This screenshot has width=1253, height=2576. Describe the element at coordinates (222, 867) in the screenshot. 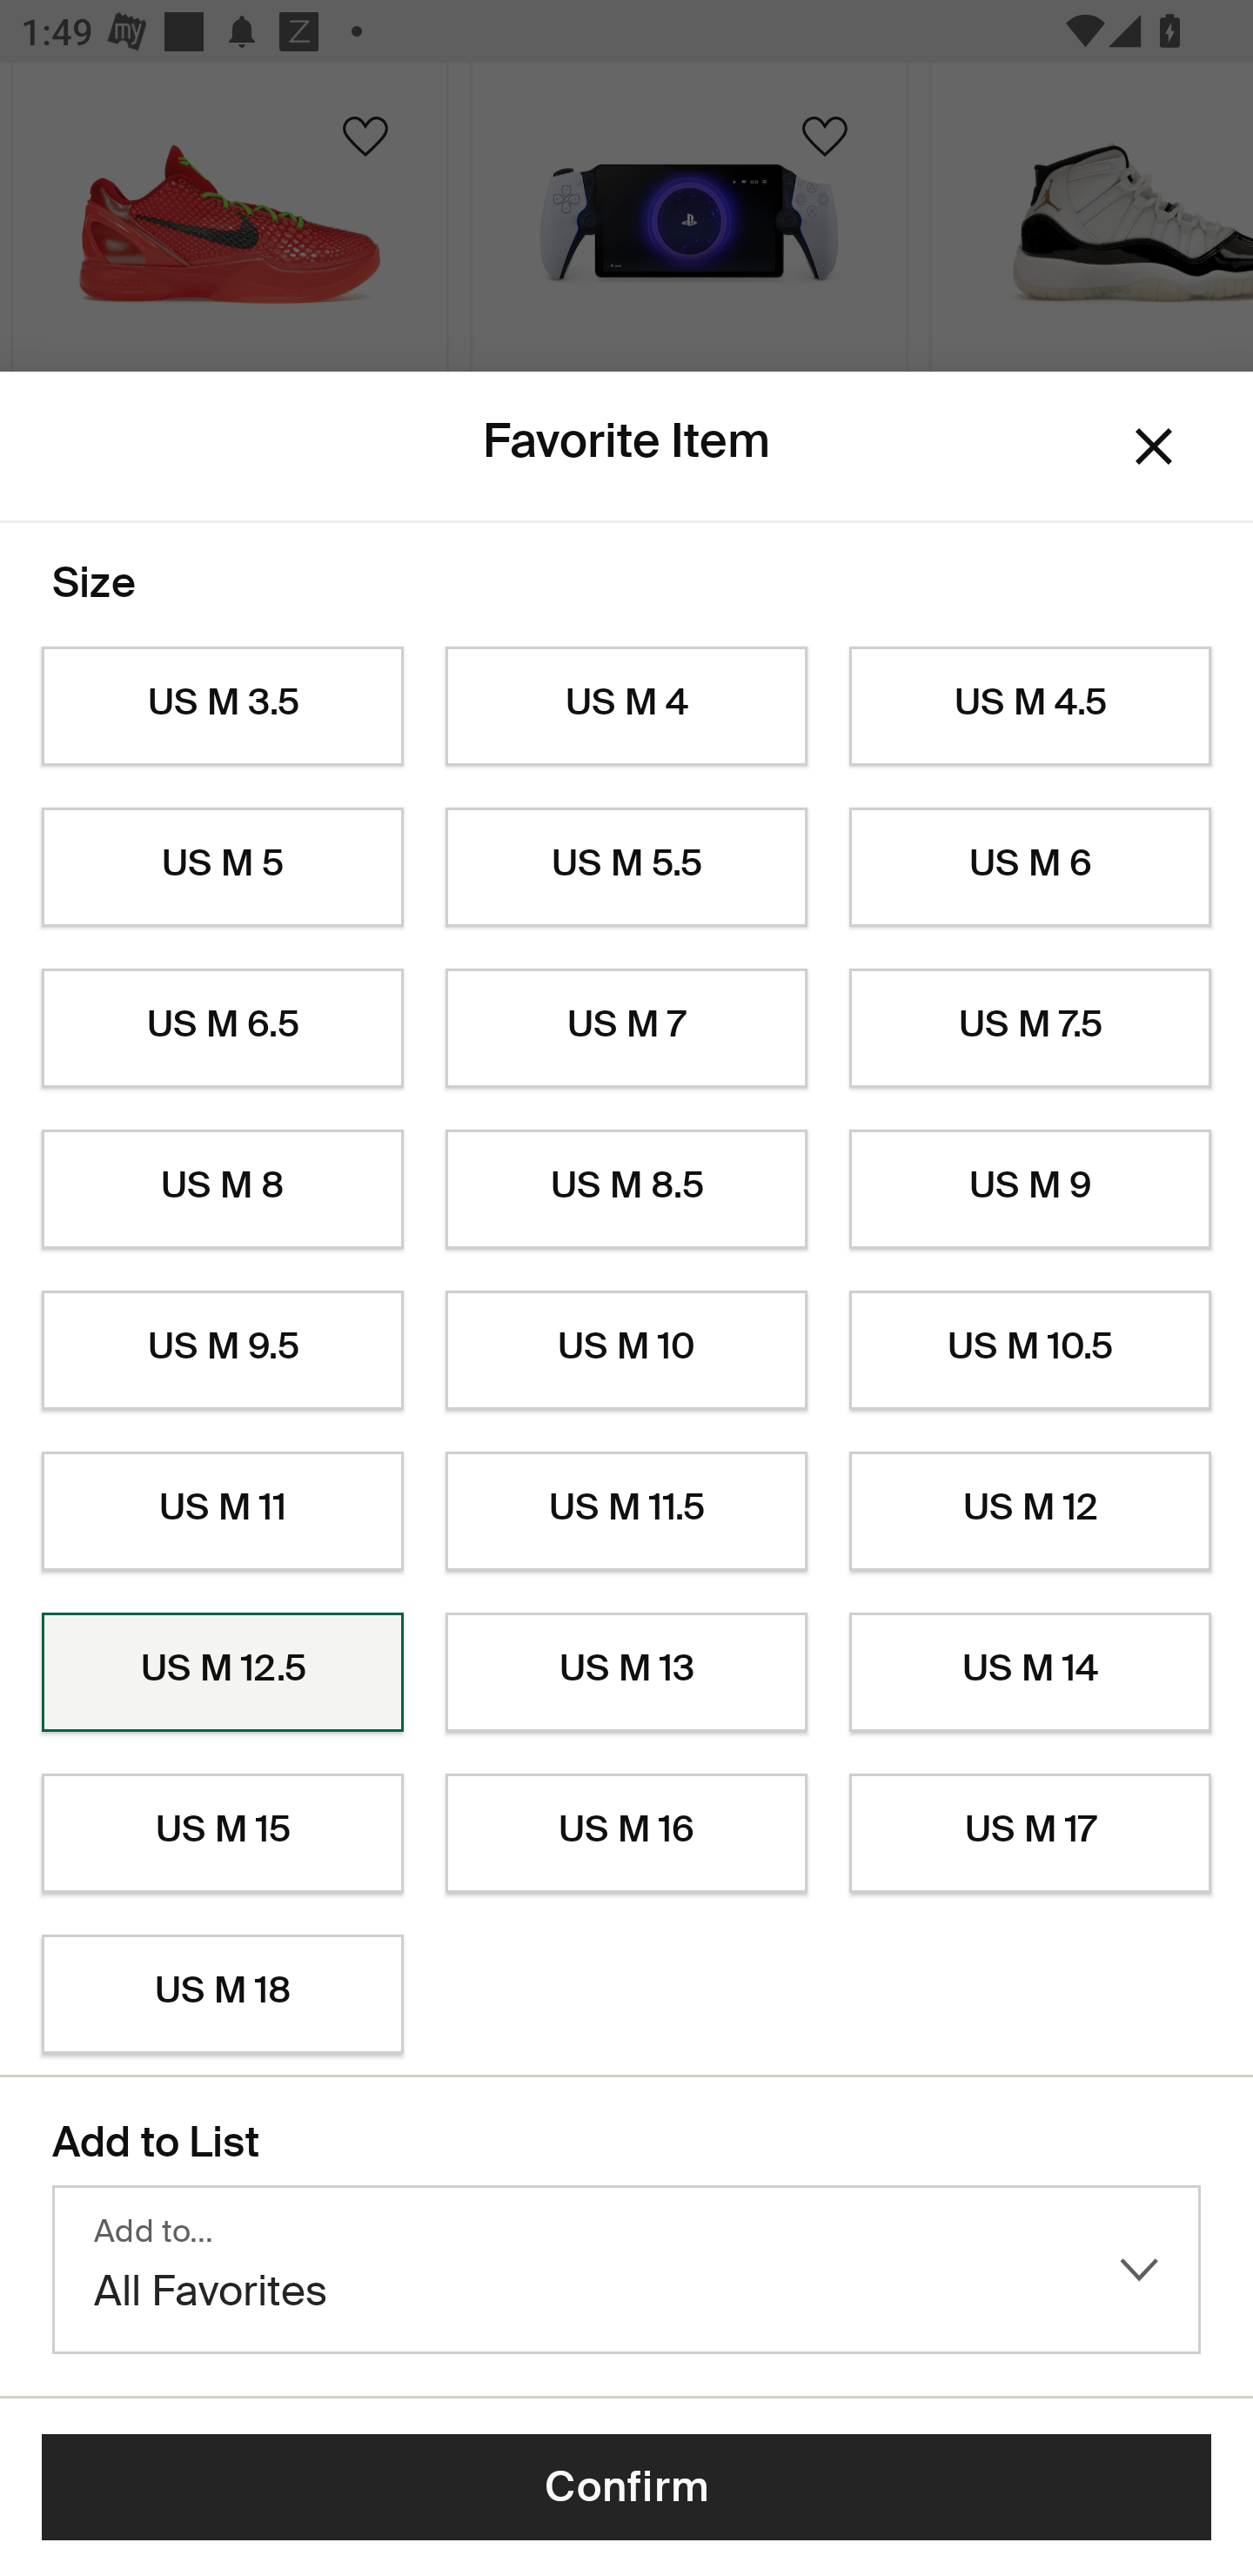

I see `US M 5` at that location.